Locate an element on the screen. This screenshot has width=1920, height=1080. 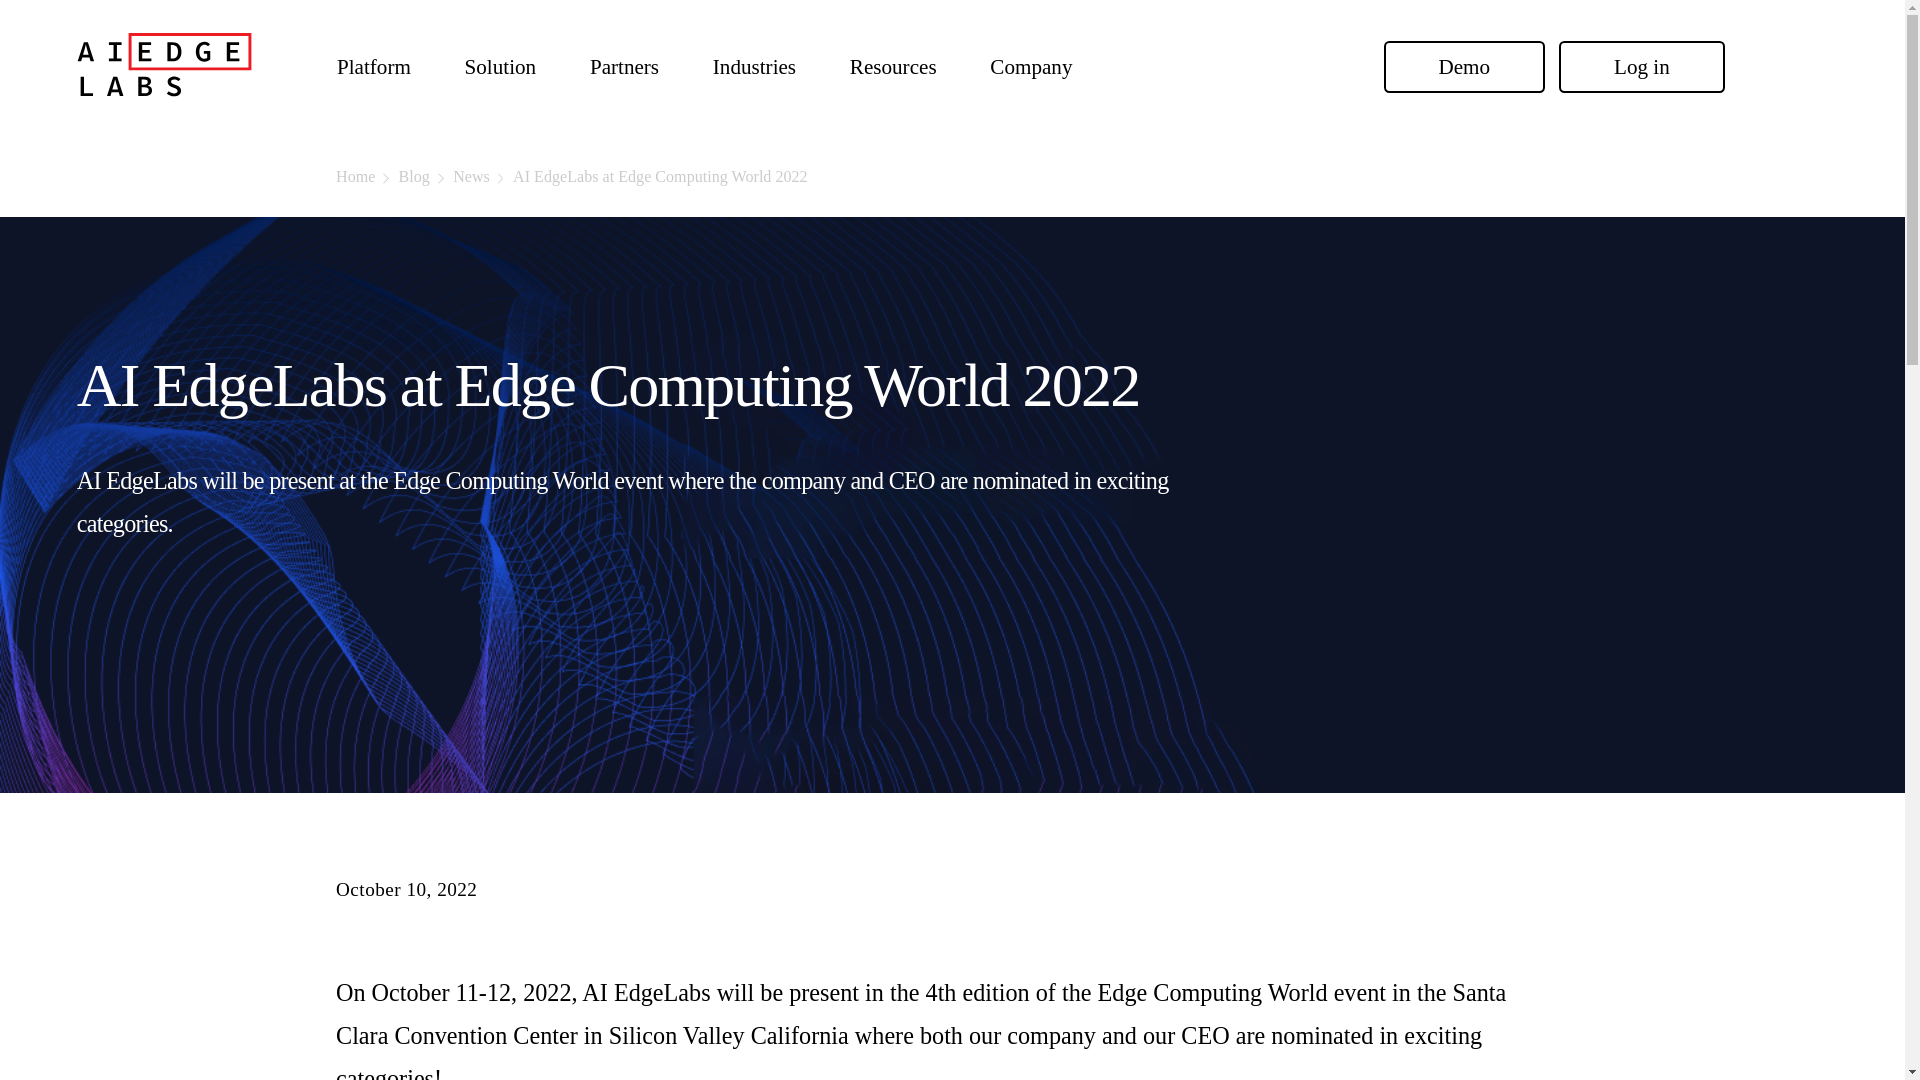
Page Solution is located at coordinates (500, 67).